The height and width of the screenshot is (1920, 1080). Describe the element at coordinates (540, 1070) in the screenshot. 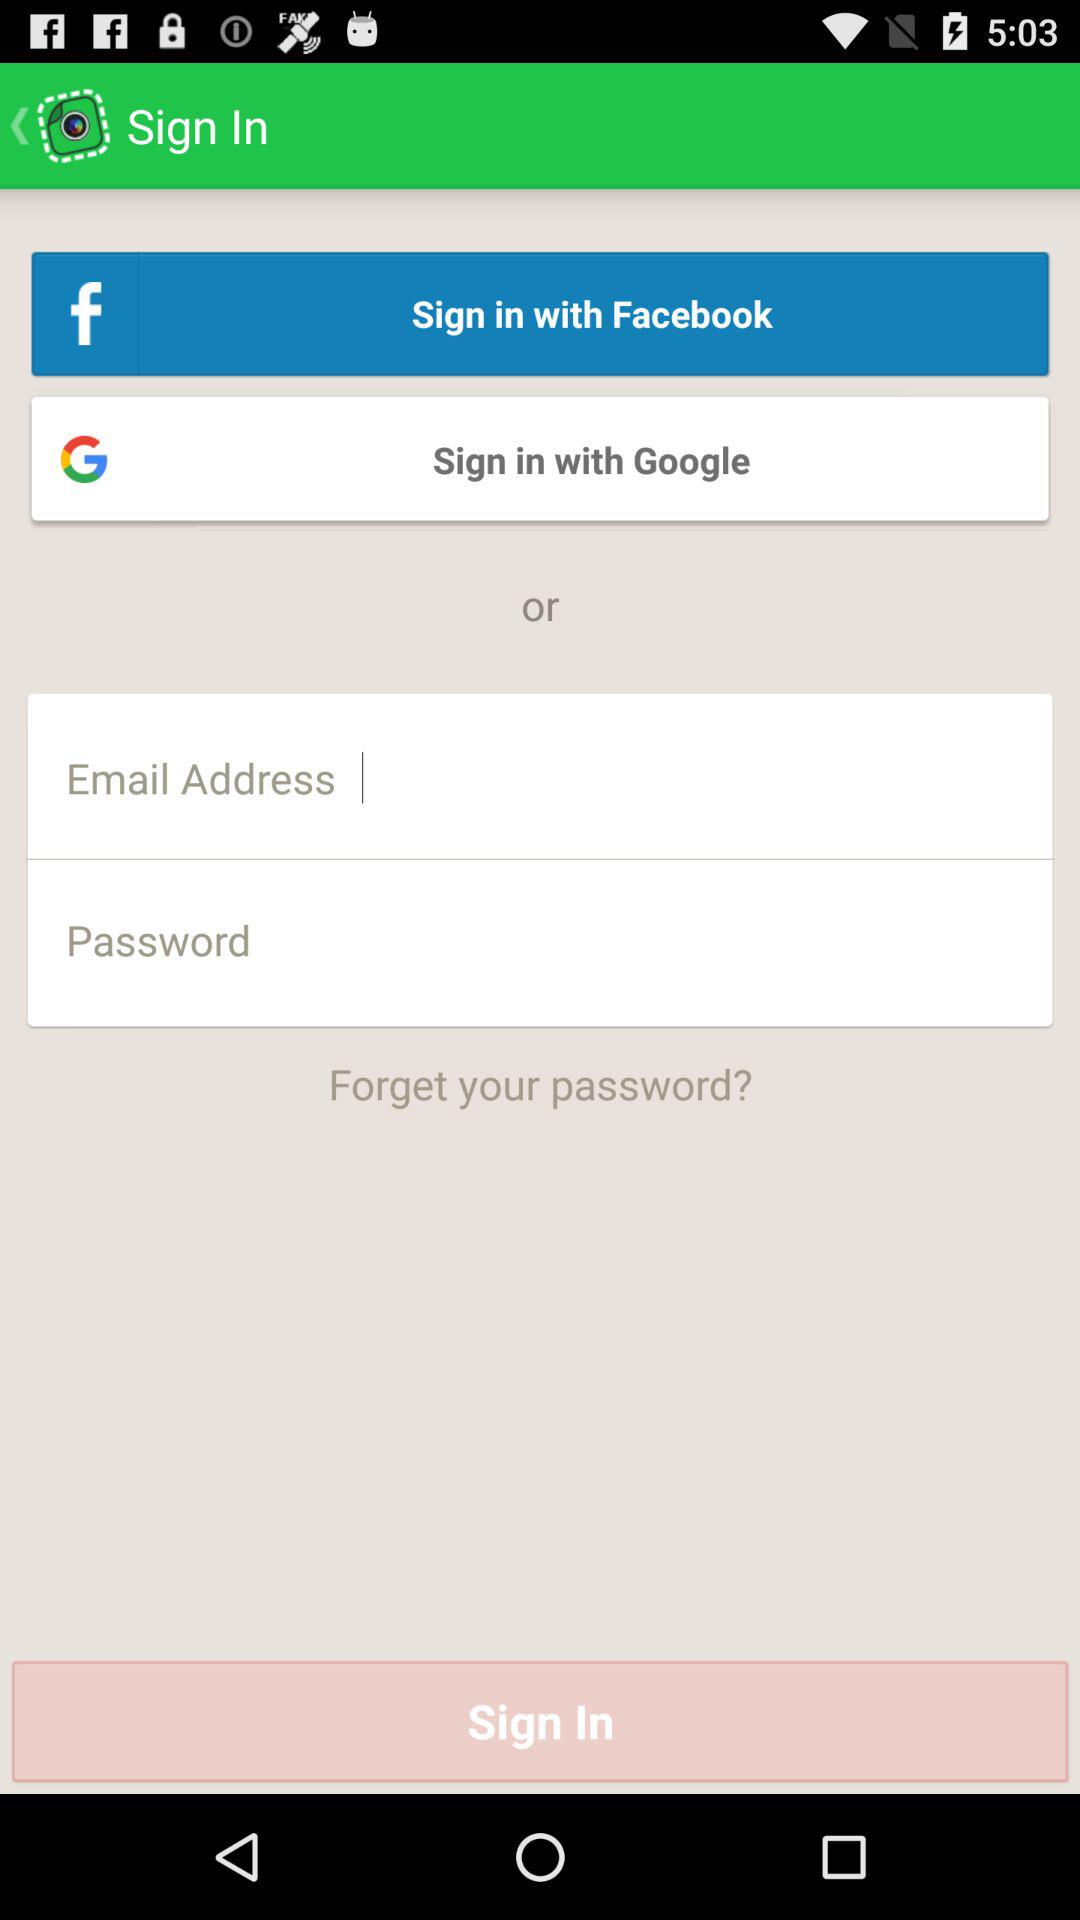

I see `turn on icon above sign in button` at that location.